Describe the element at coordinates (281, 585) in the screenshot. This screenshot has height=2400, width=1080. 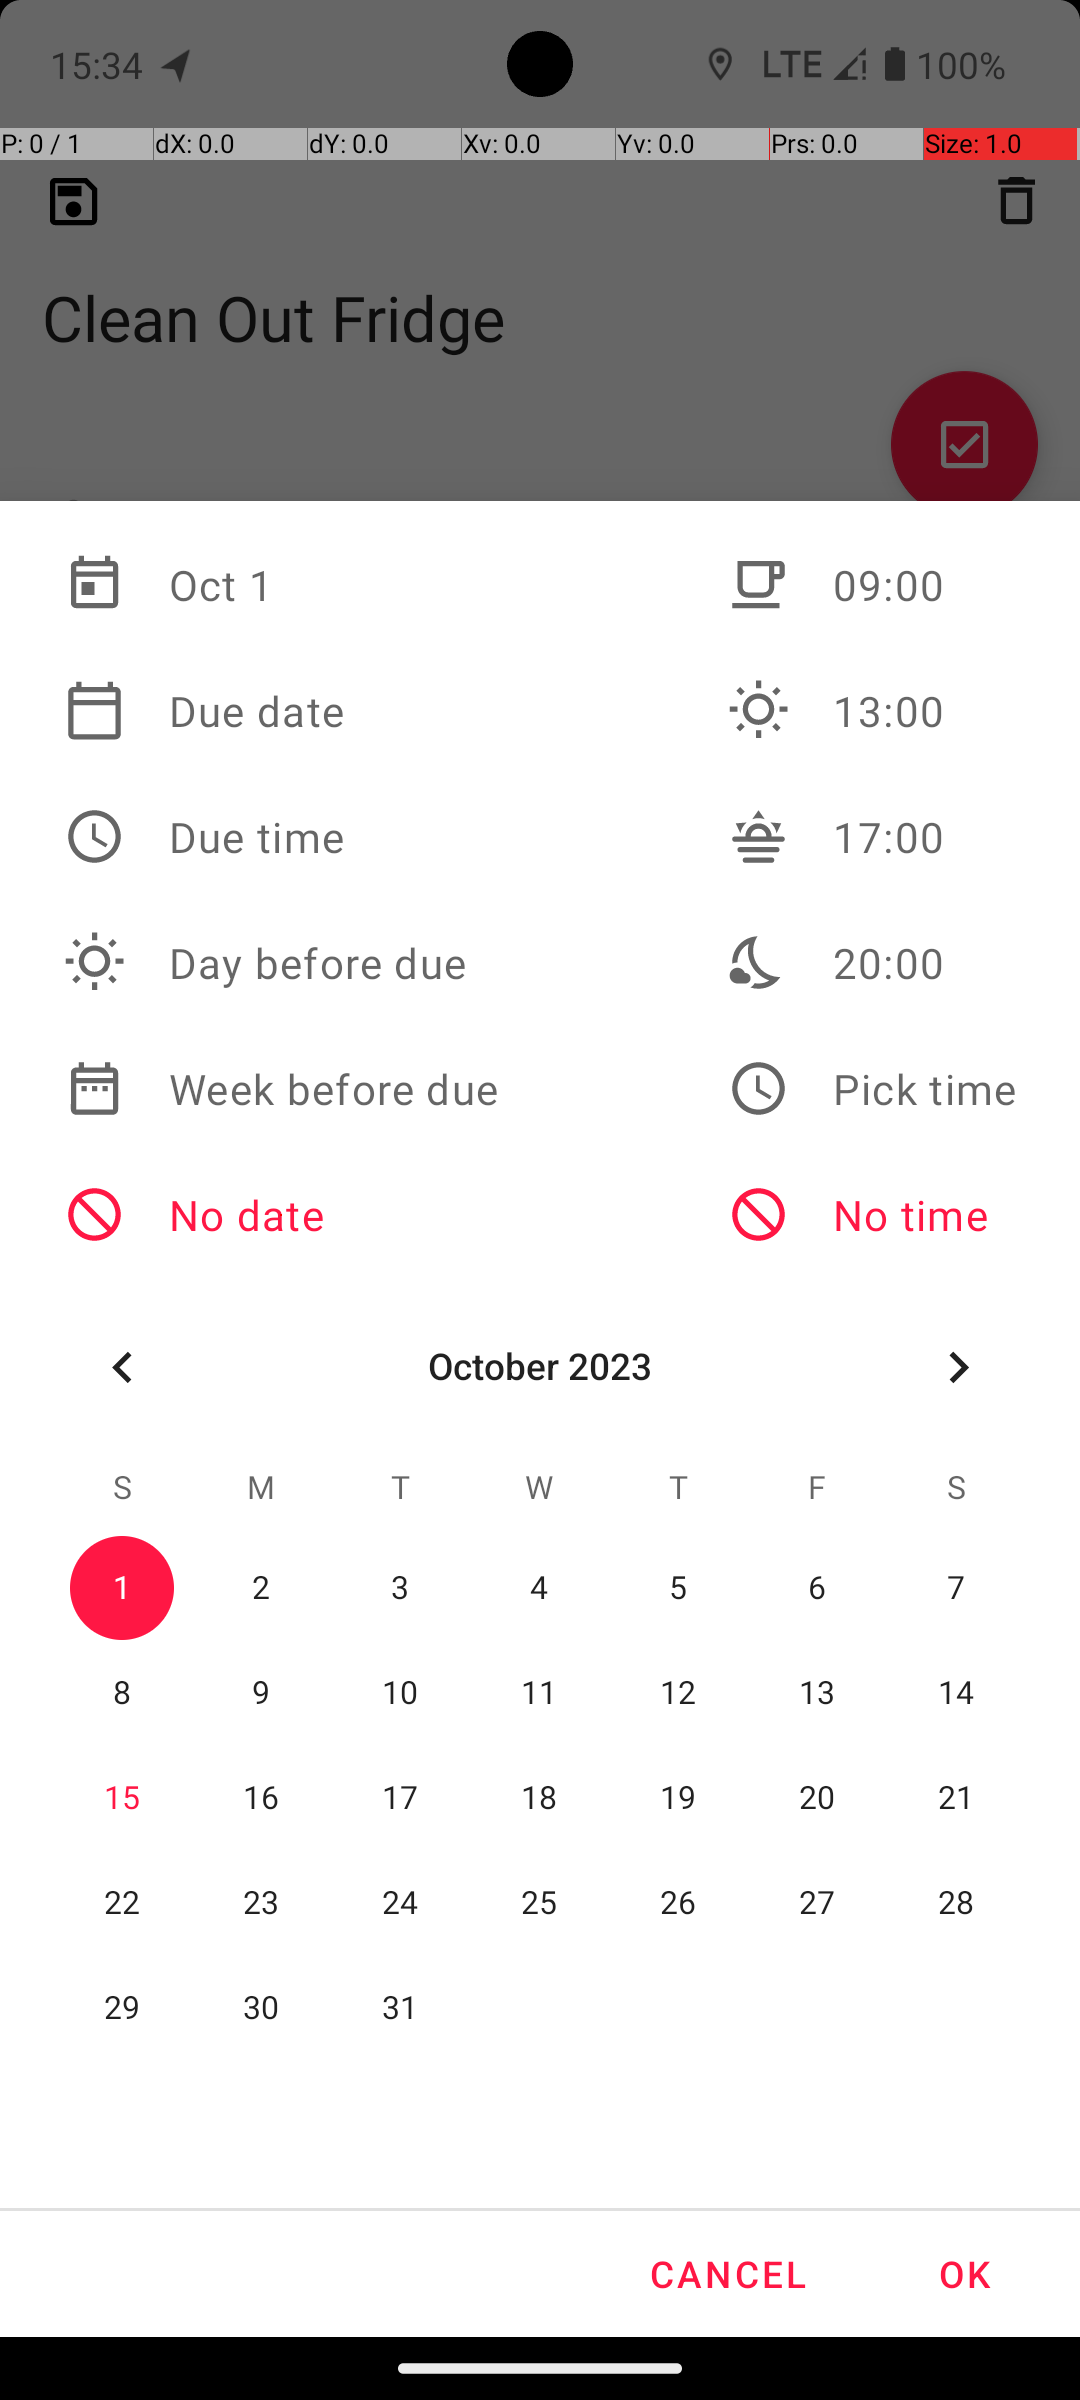
I see `Oct 1` at that location.